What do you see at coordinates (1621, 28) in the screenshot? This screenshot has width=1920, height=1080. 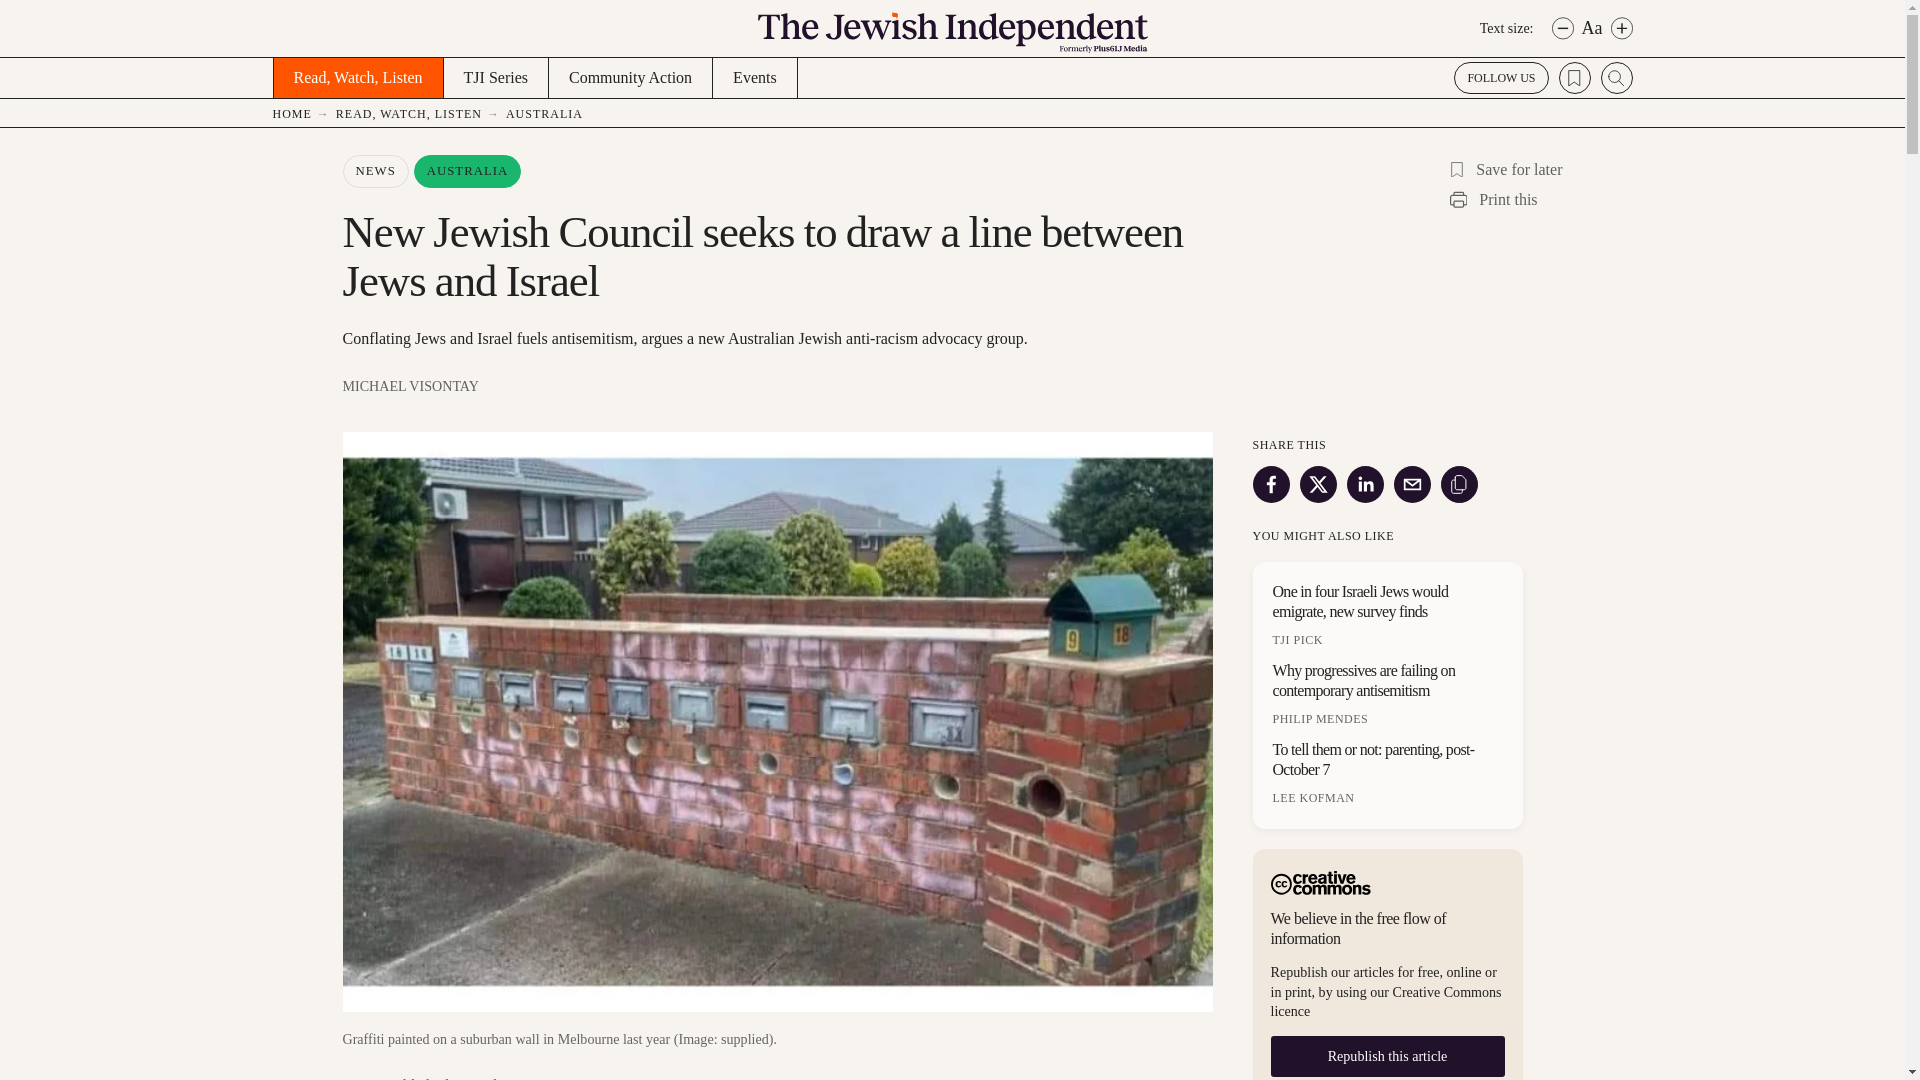 I see `Increase text size` at bounding box center [1621, 28].